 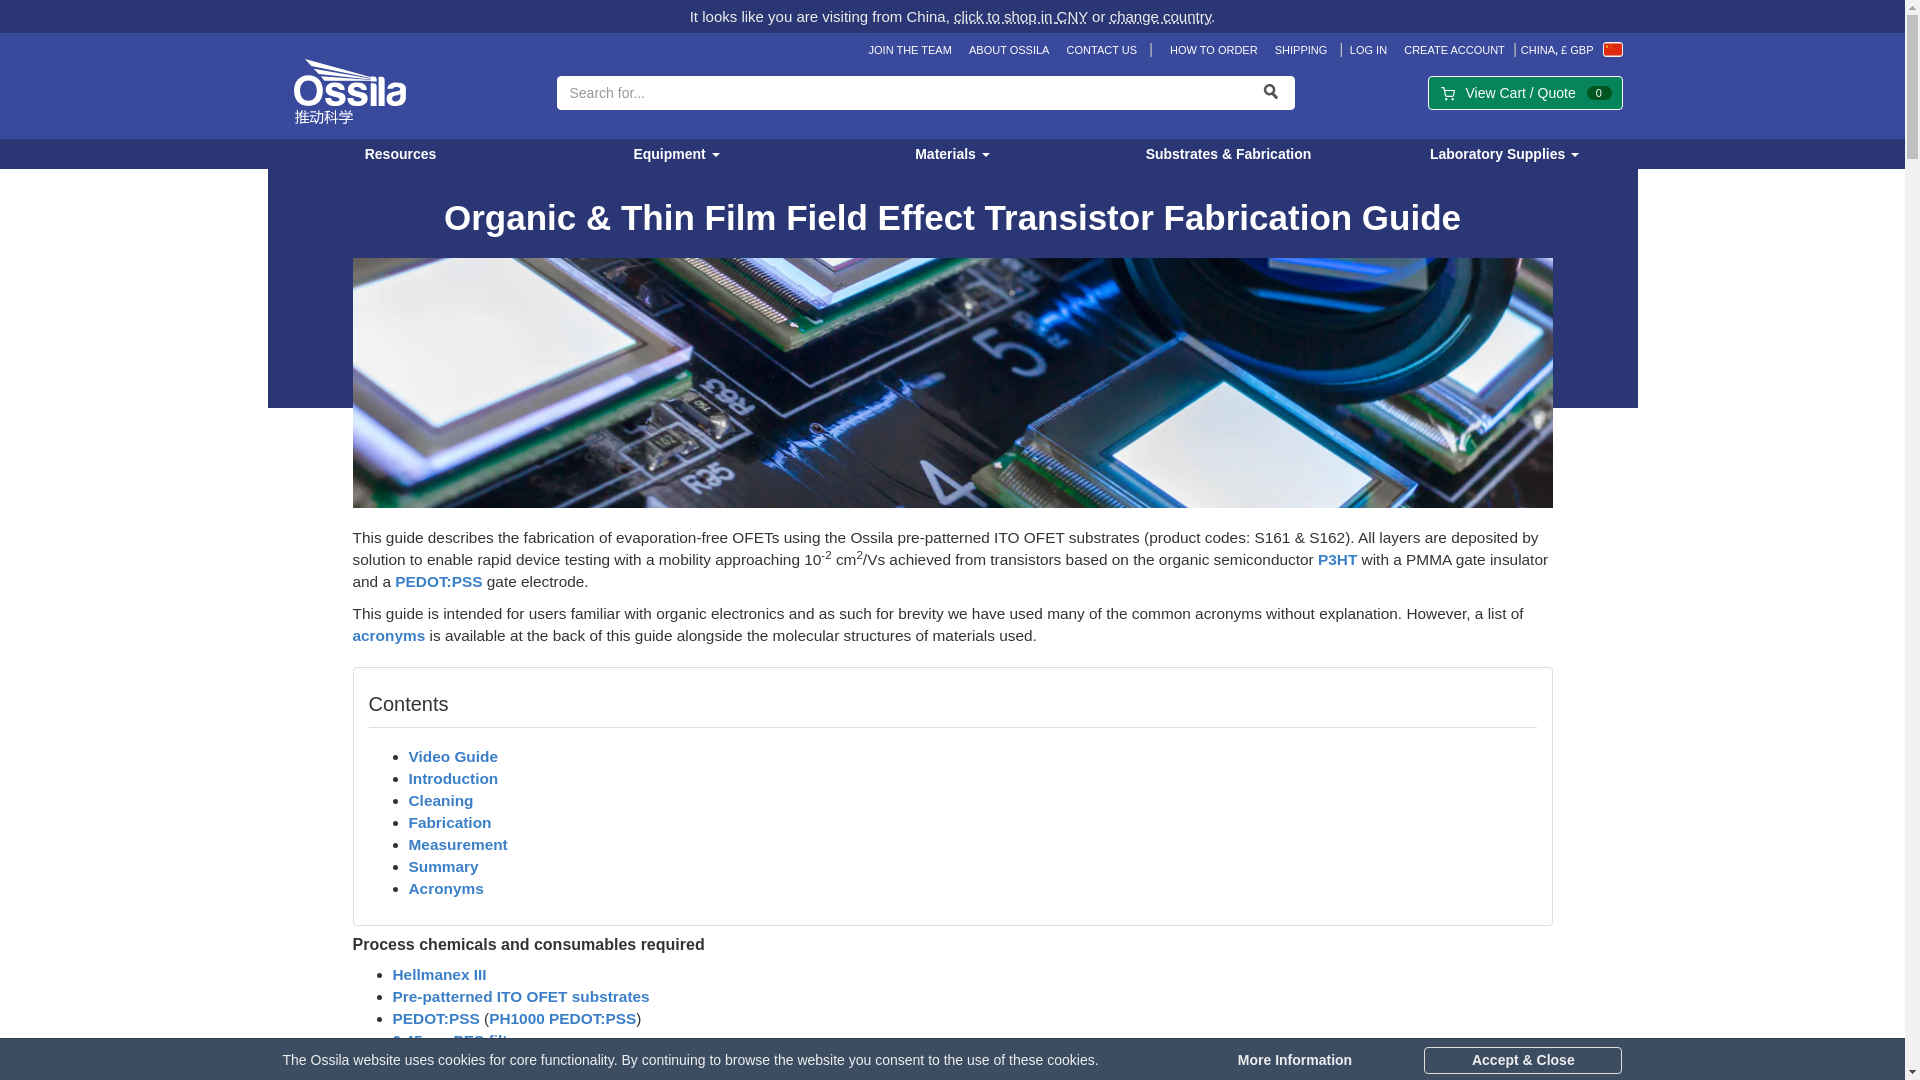 I want to click on ITO OFET substrates, so click(x=520, y=996).